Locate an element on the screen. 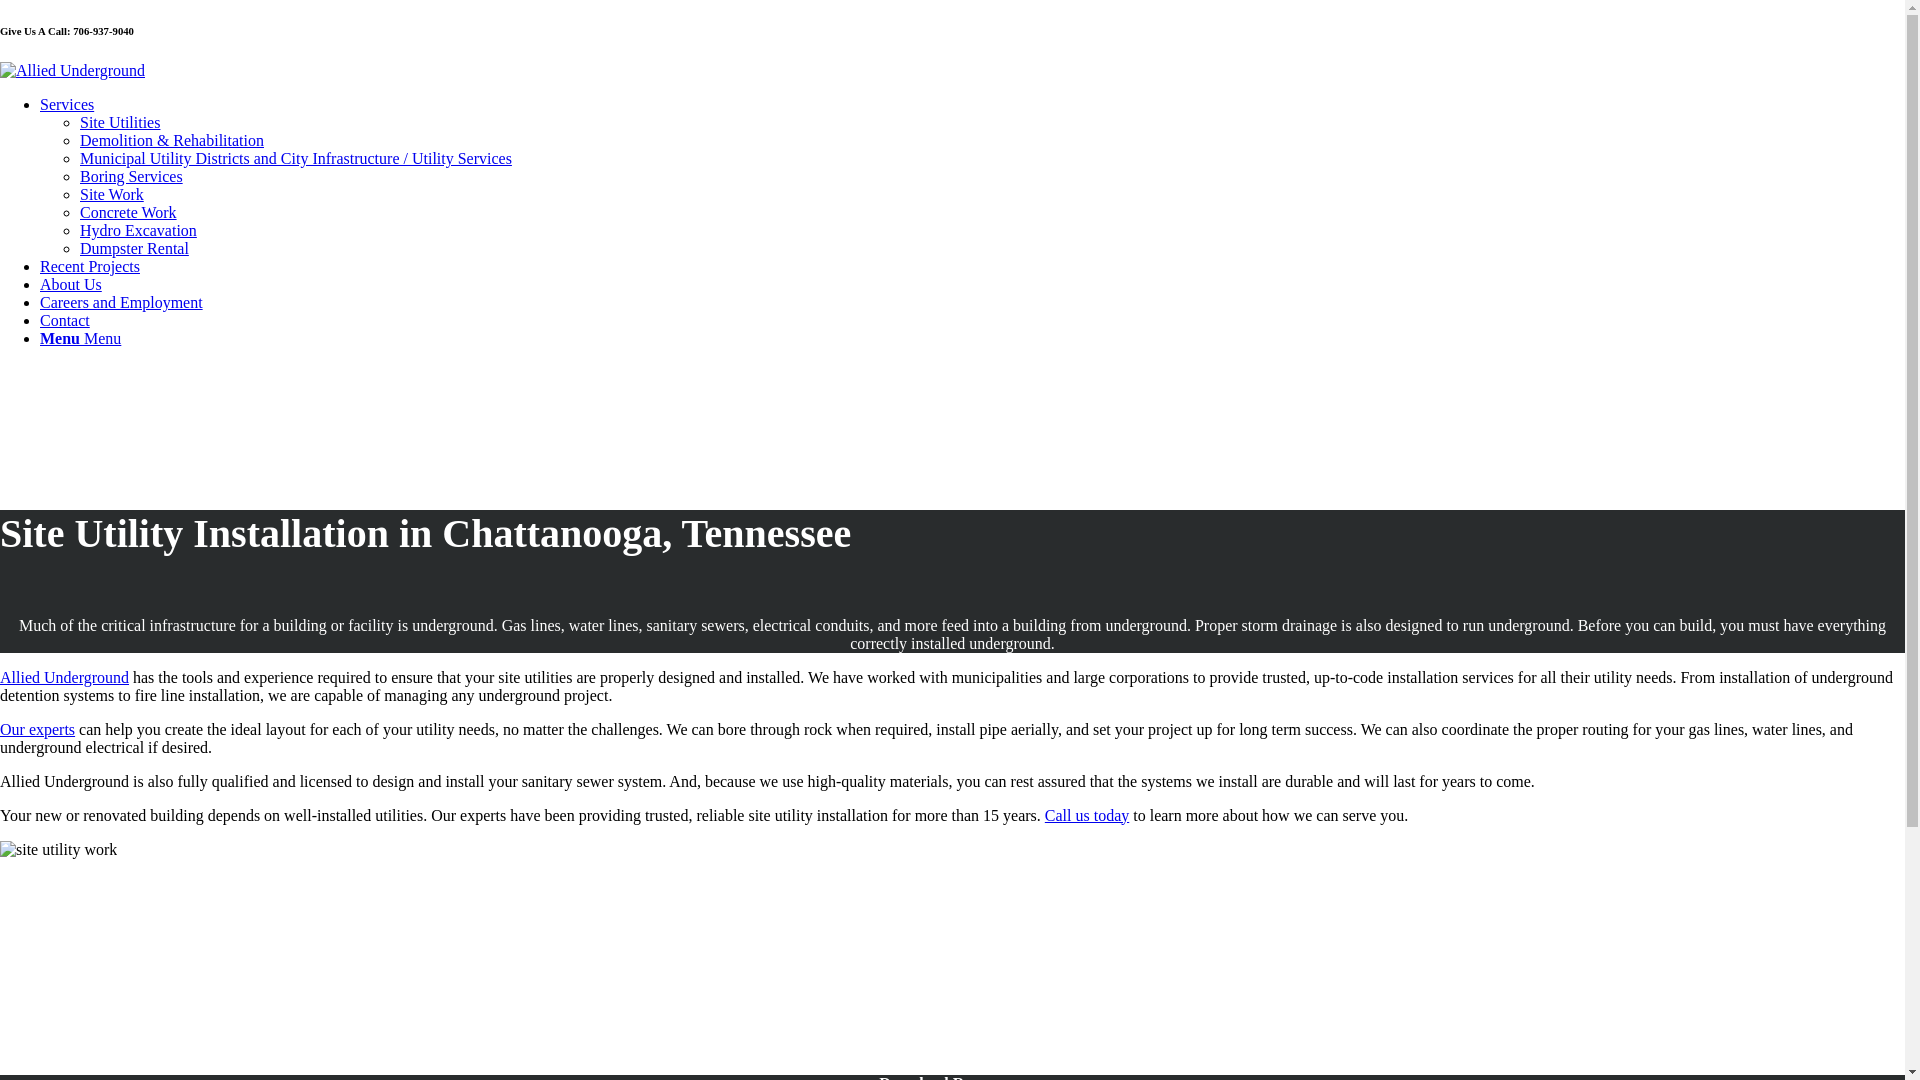  Careers at Allied Underground is located at coordinates (122, 302).